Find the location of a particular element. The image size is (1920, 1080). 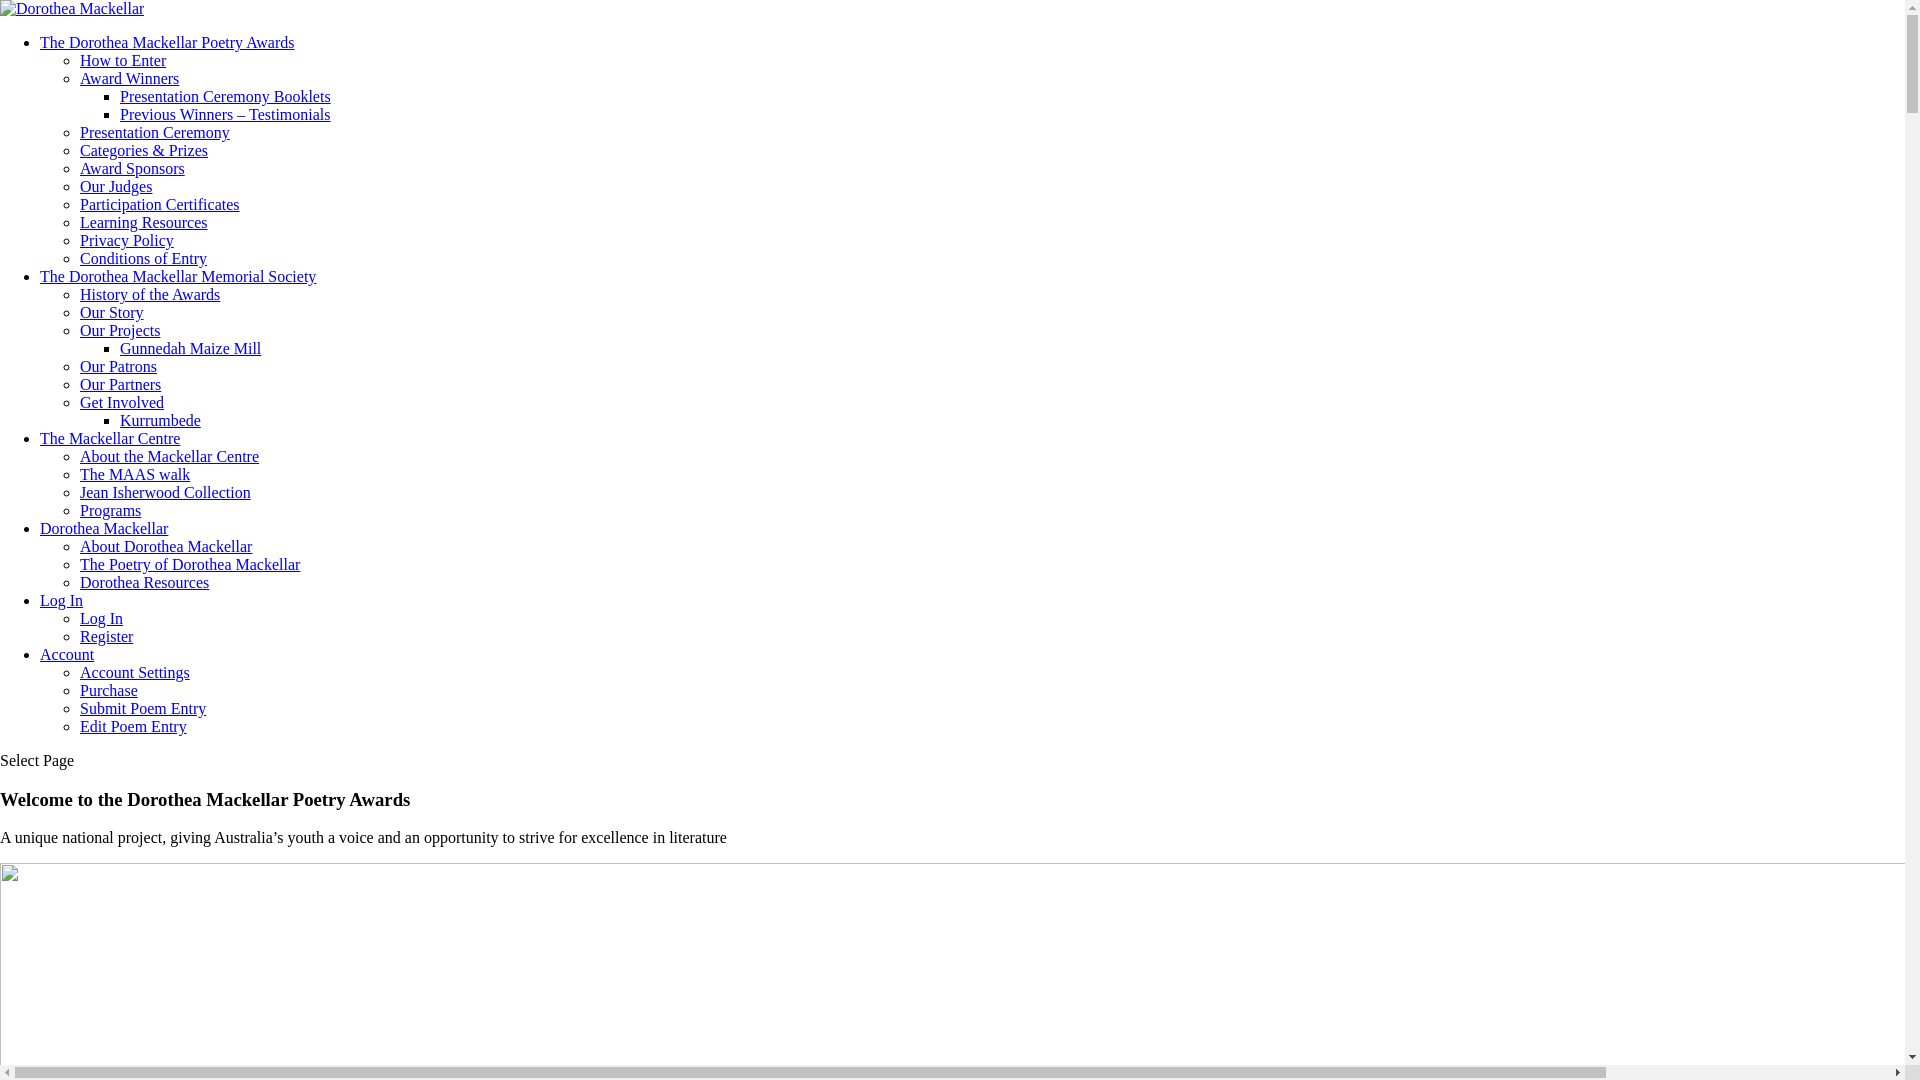

History of the Awards is located at coordinates (150, 294).